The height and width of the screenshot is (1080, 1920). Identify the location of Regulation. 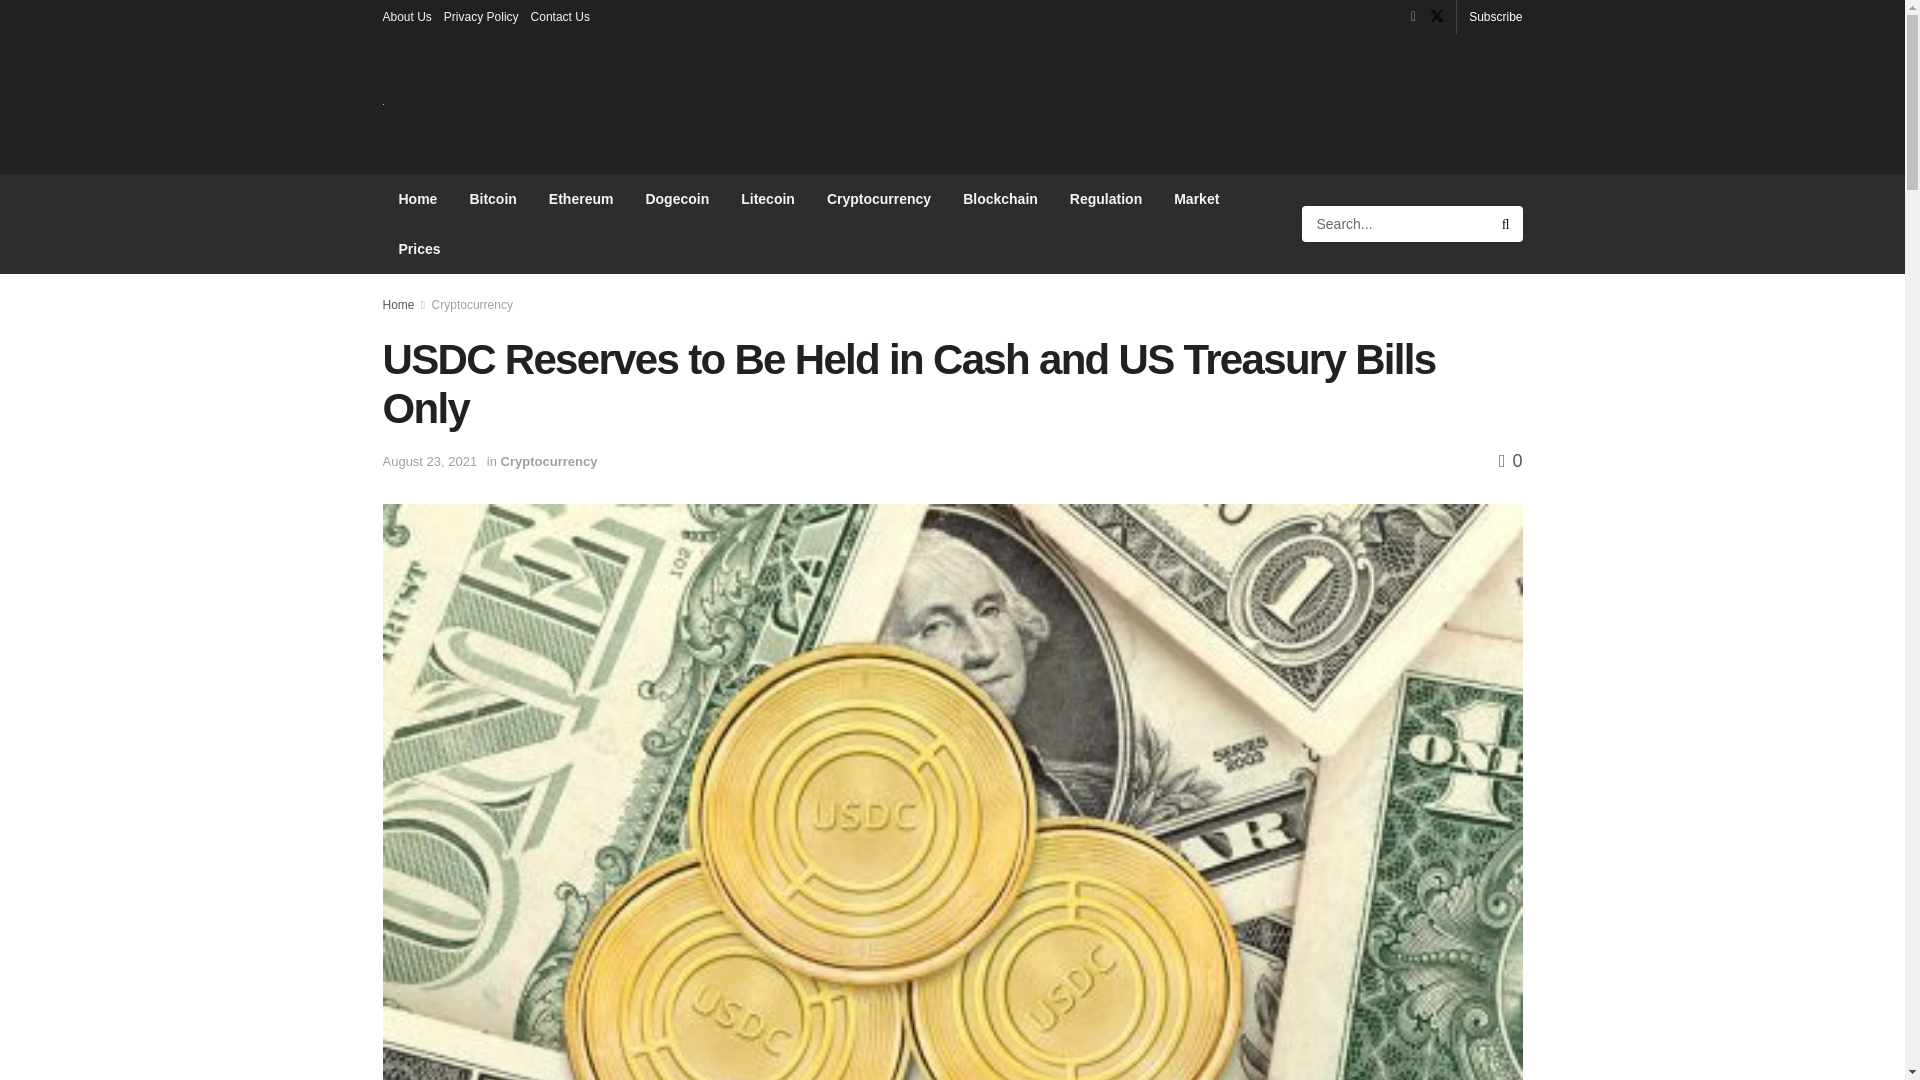
(1106, 198).